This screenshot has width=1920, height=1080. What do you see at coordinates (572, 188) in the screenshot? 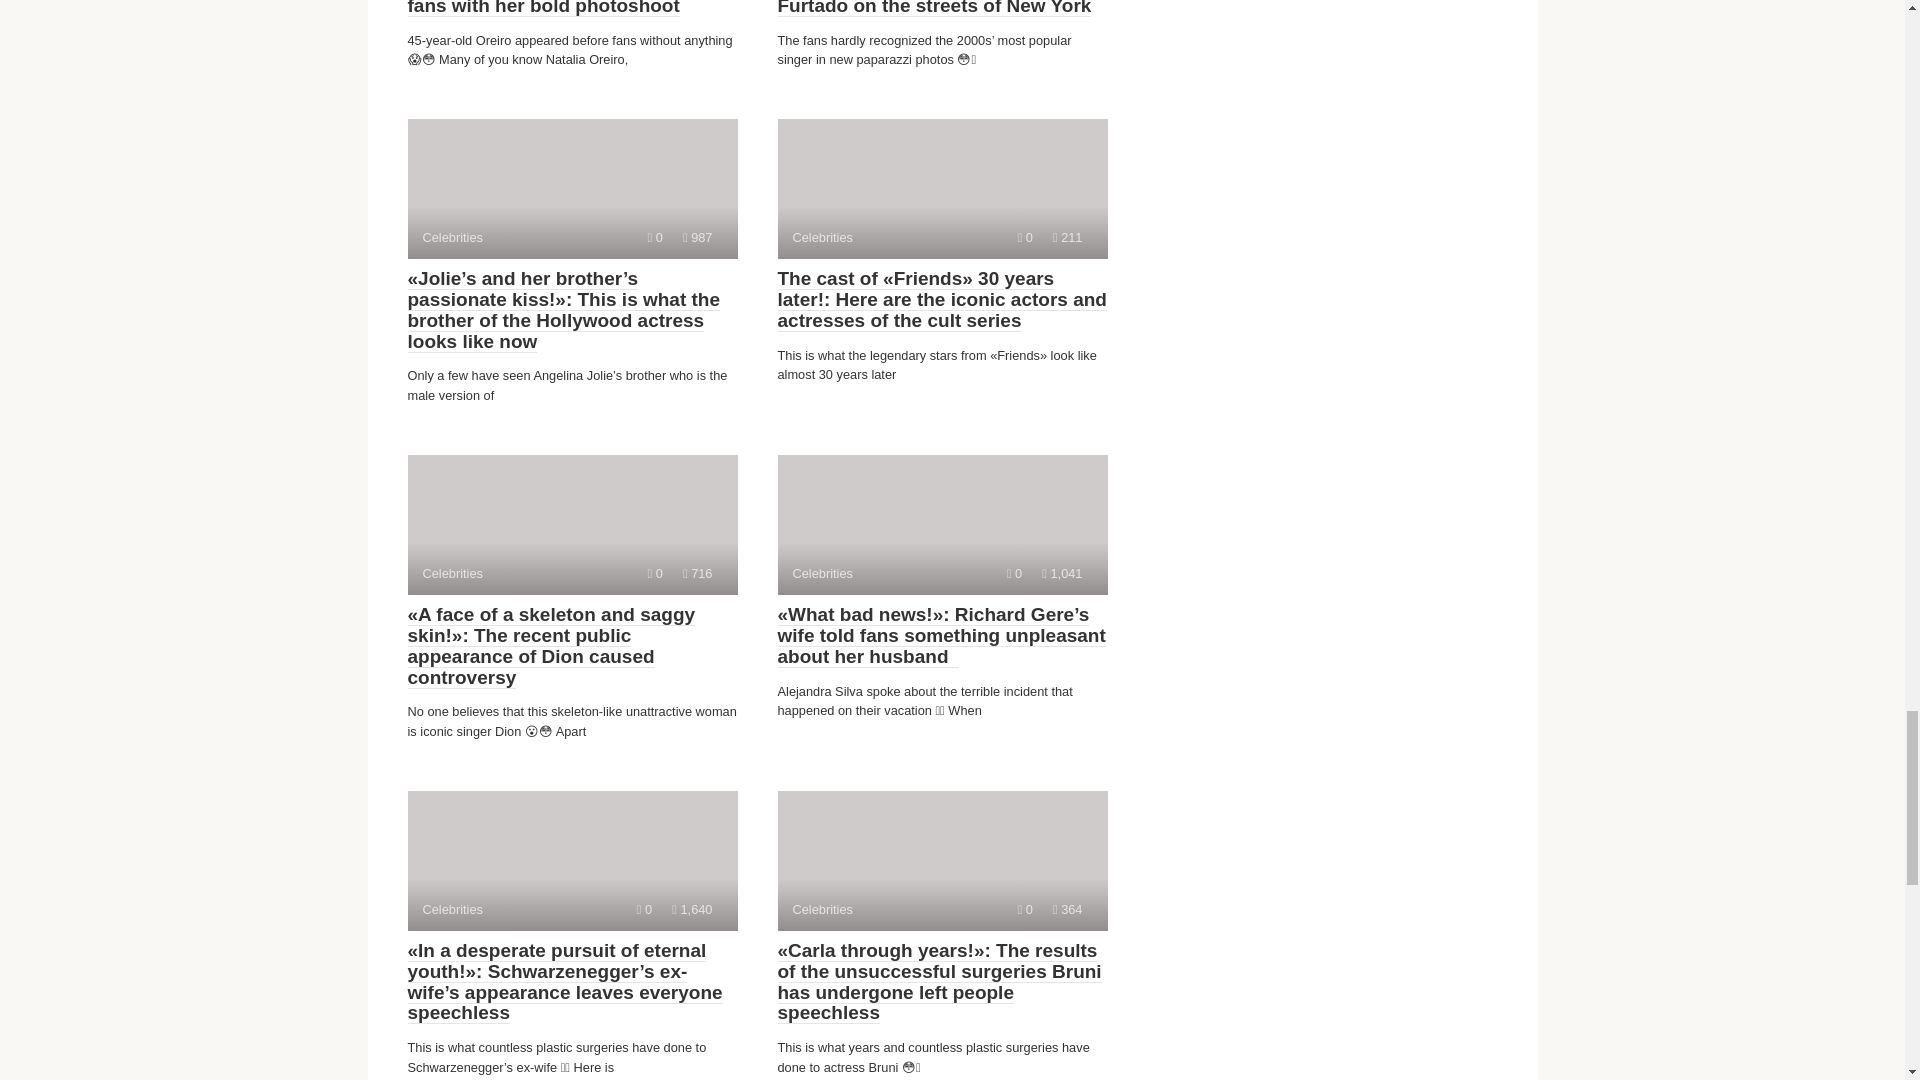
I see `Comments` at bounding box center [572, 188].